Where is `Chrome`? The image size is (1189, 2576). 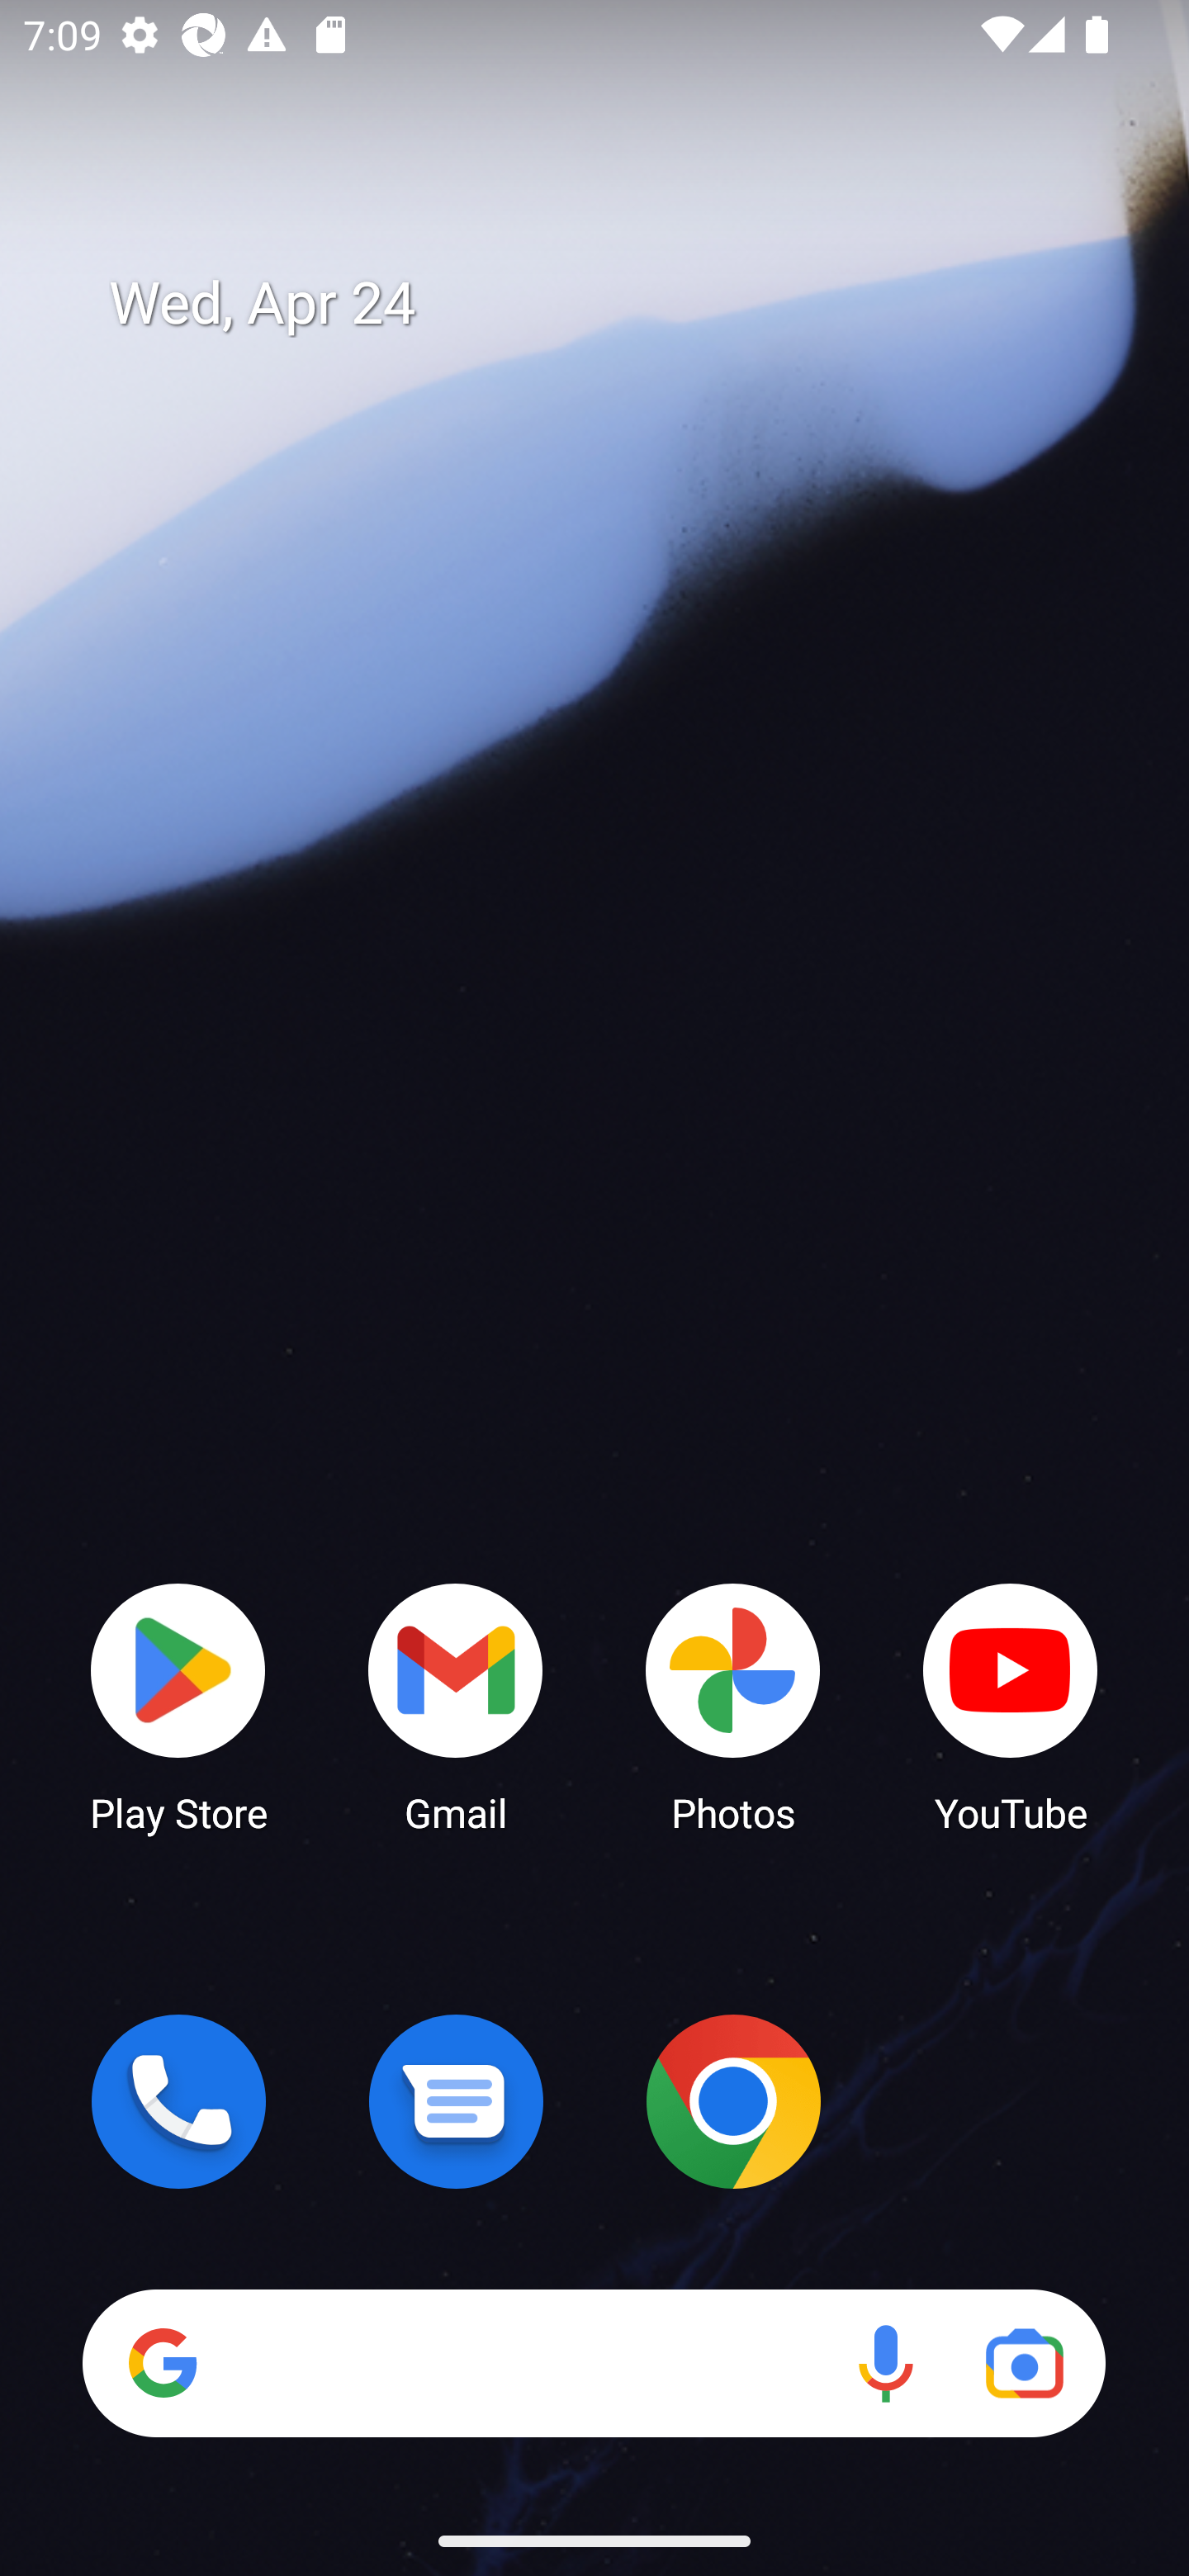
Chrome is located at coordinates (733, 2101).